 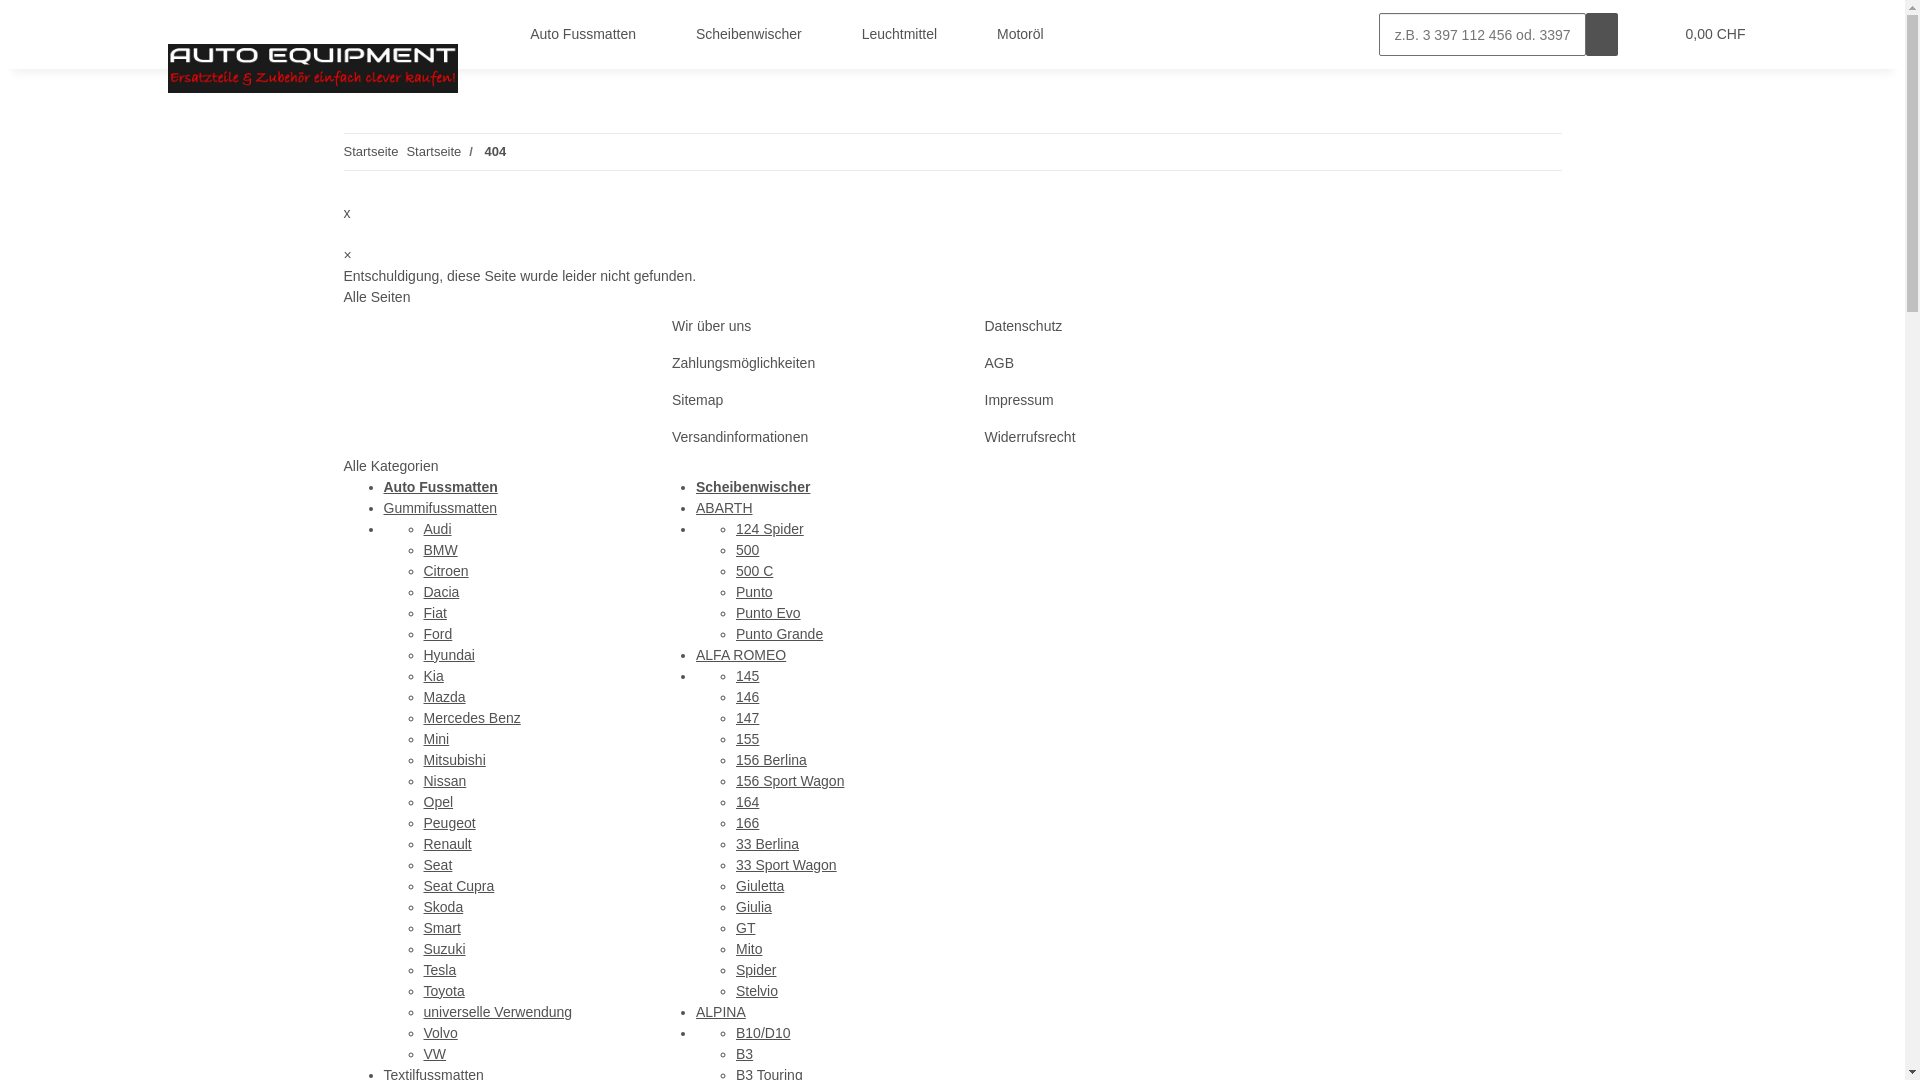 What do you see at coordinates (741, 654) in the screenshot?
I see `ALFA ROMEO` at bounding box center [741, 654].